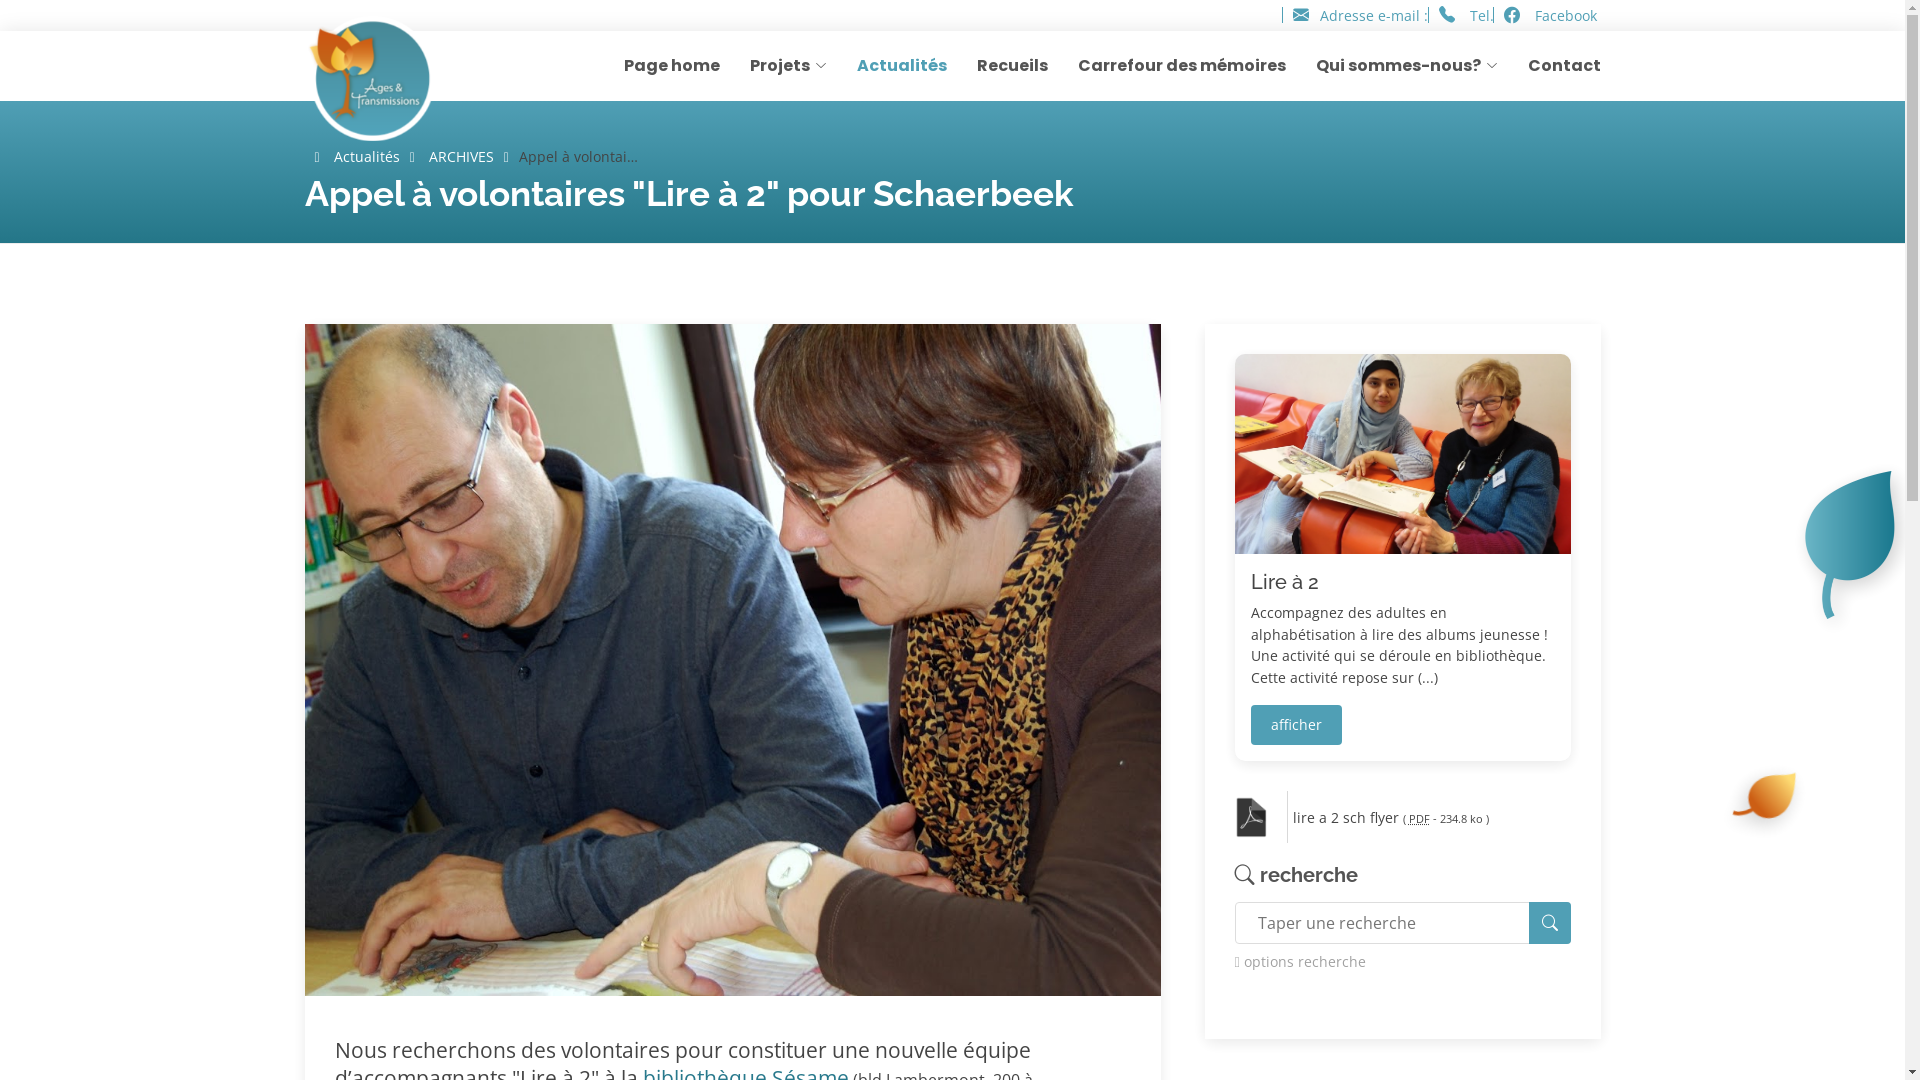 The width and height of the screenshot is (1920, 1080). I want to click on Qui sommes-nous?, so click(1392, 66).